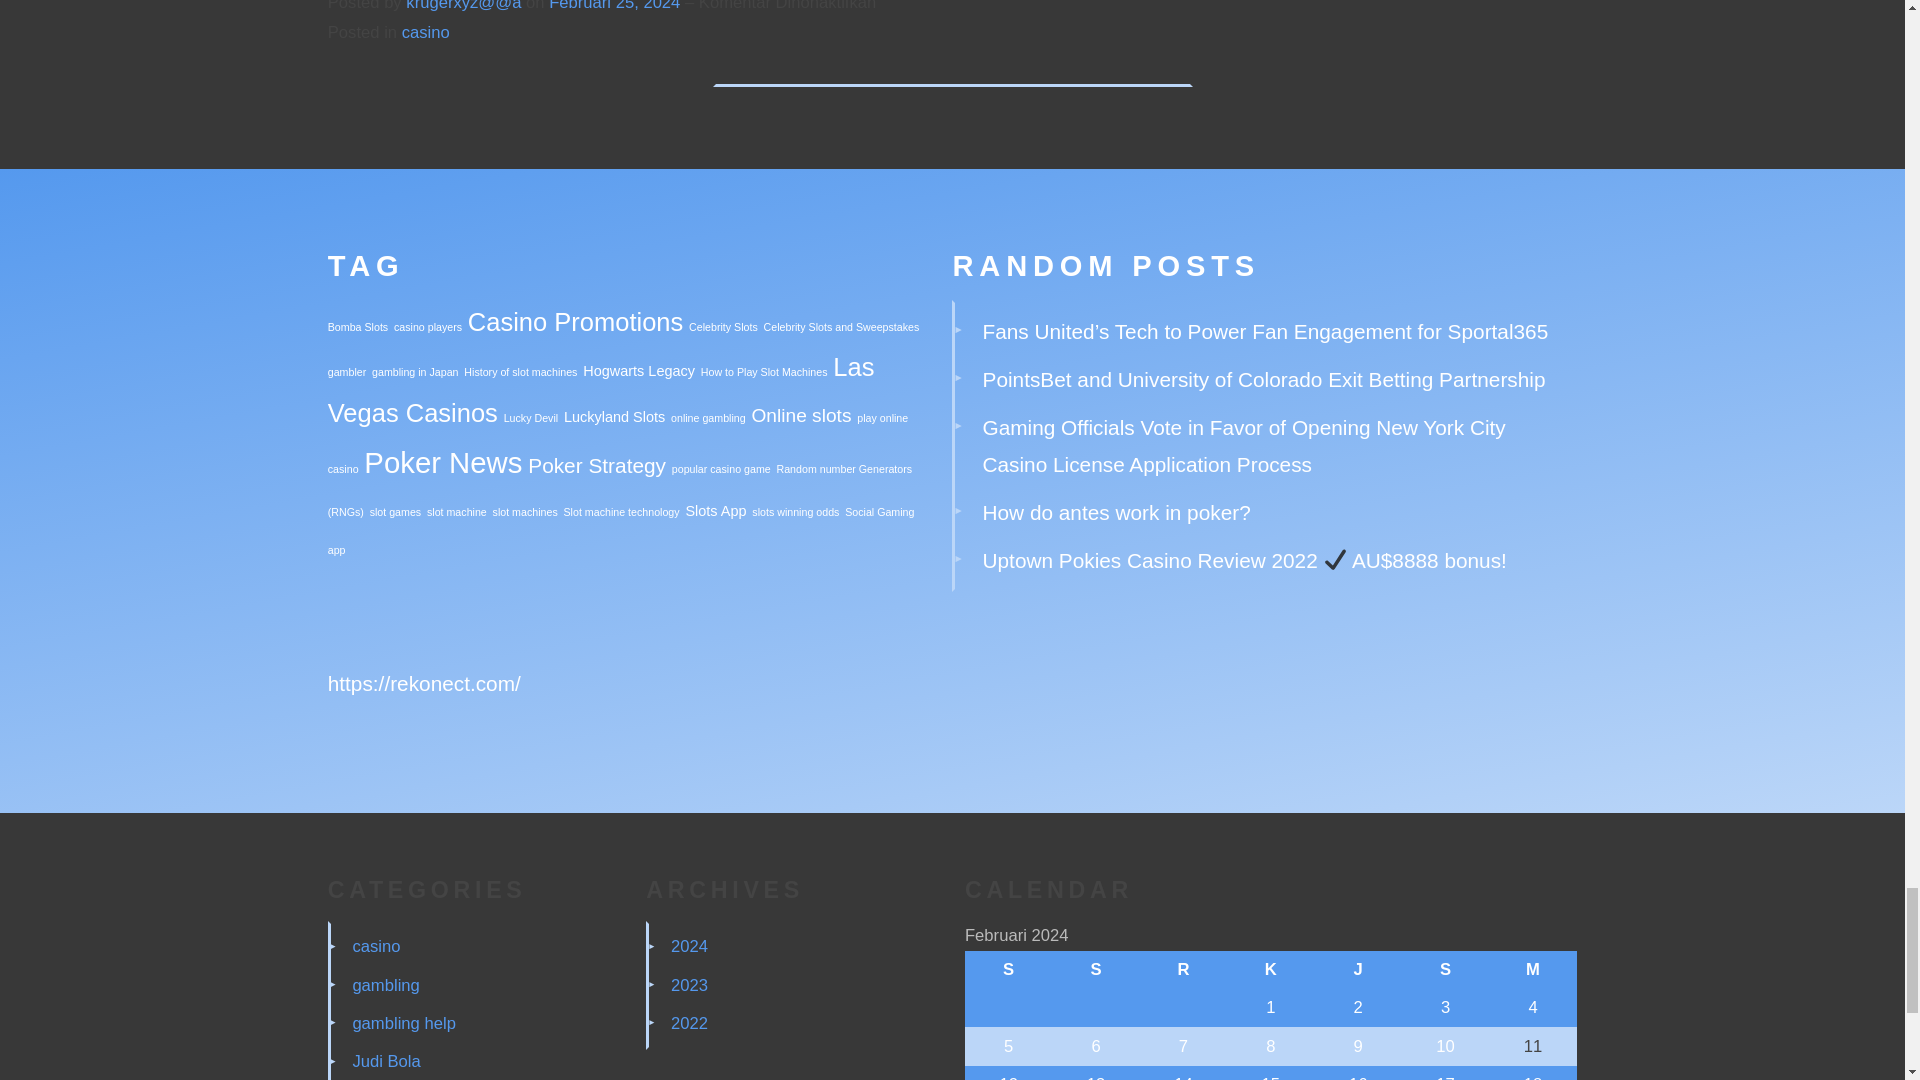  I want to click on Bomba Slots, so click(358, 326).